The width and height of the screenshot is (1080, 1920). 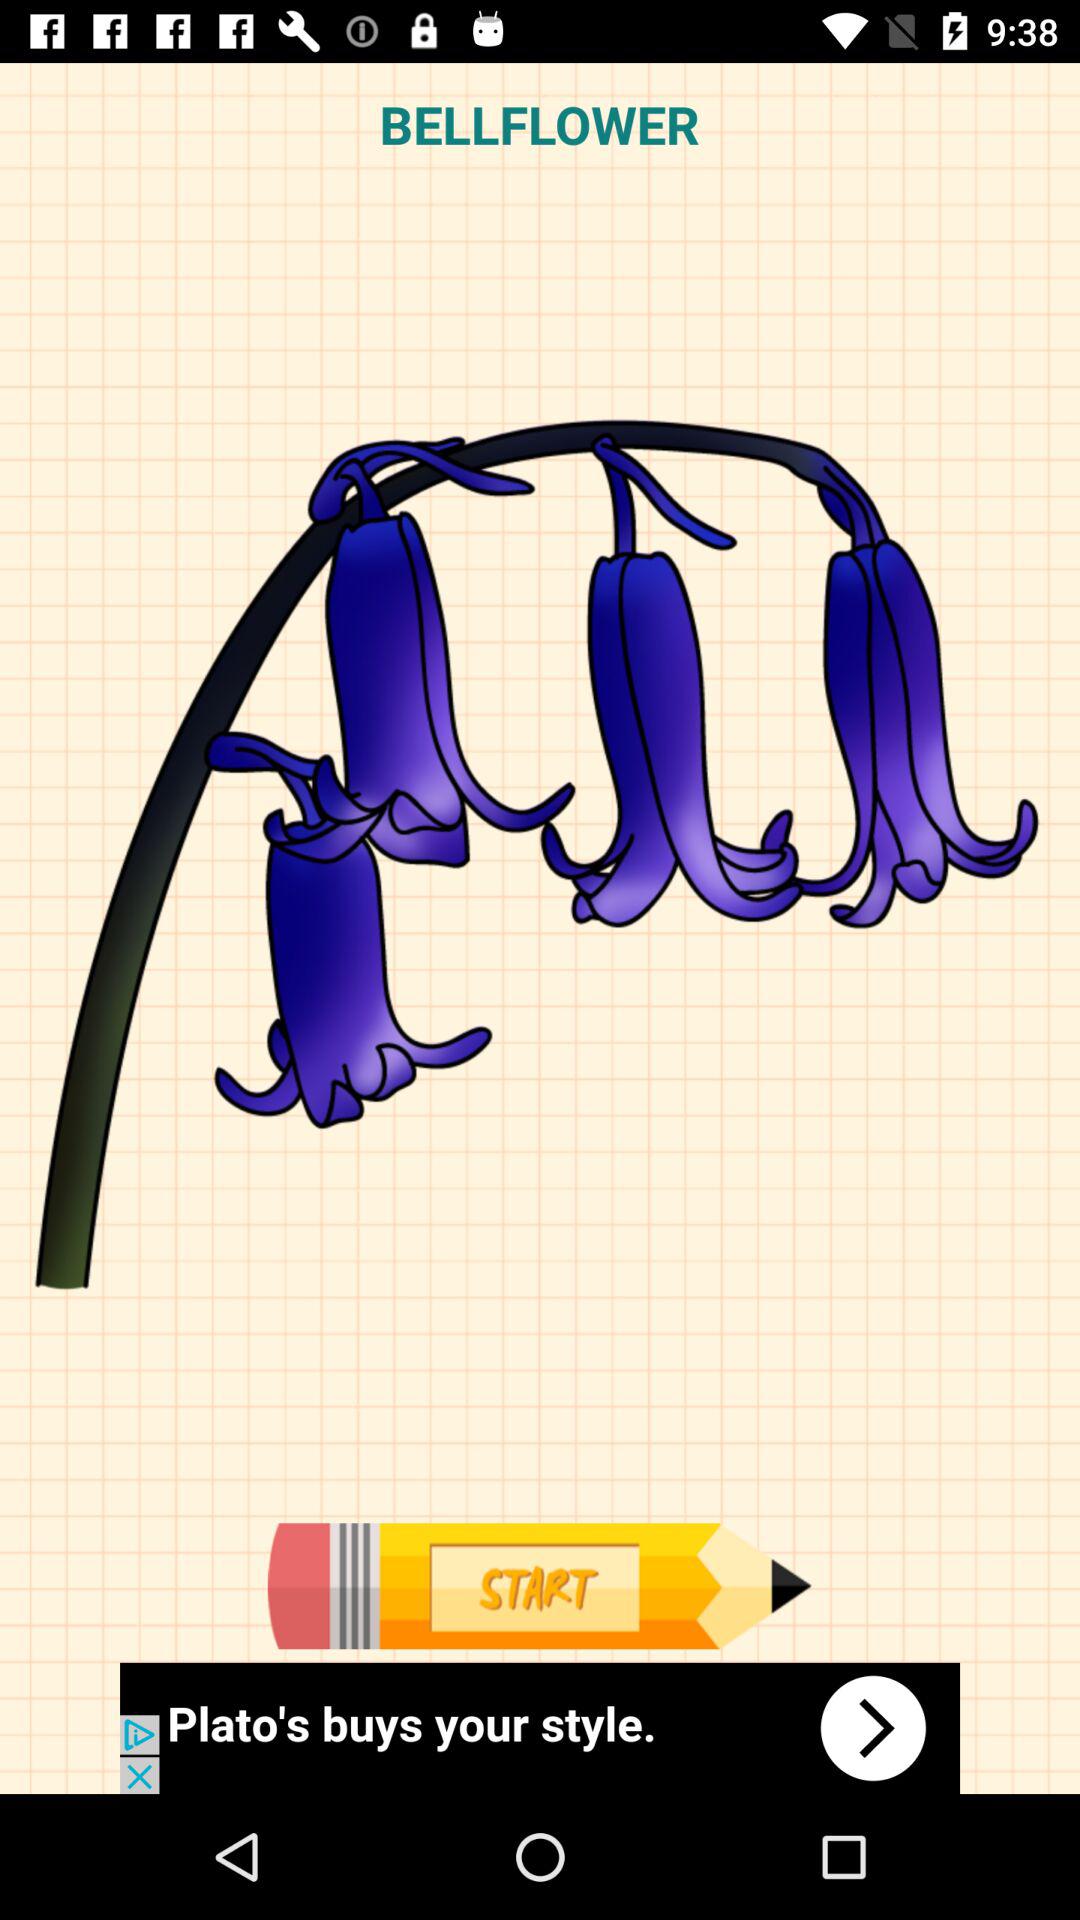 What do you see at coordinates (539, 1586) in the screenshot?
I see `play button` at bounding box center [539, 1586].